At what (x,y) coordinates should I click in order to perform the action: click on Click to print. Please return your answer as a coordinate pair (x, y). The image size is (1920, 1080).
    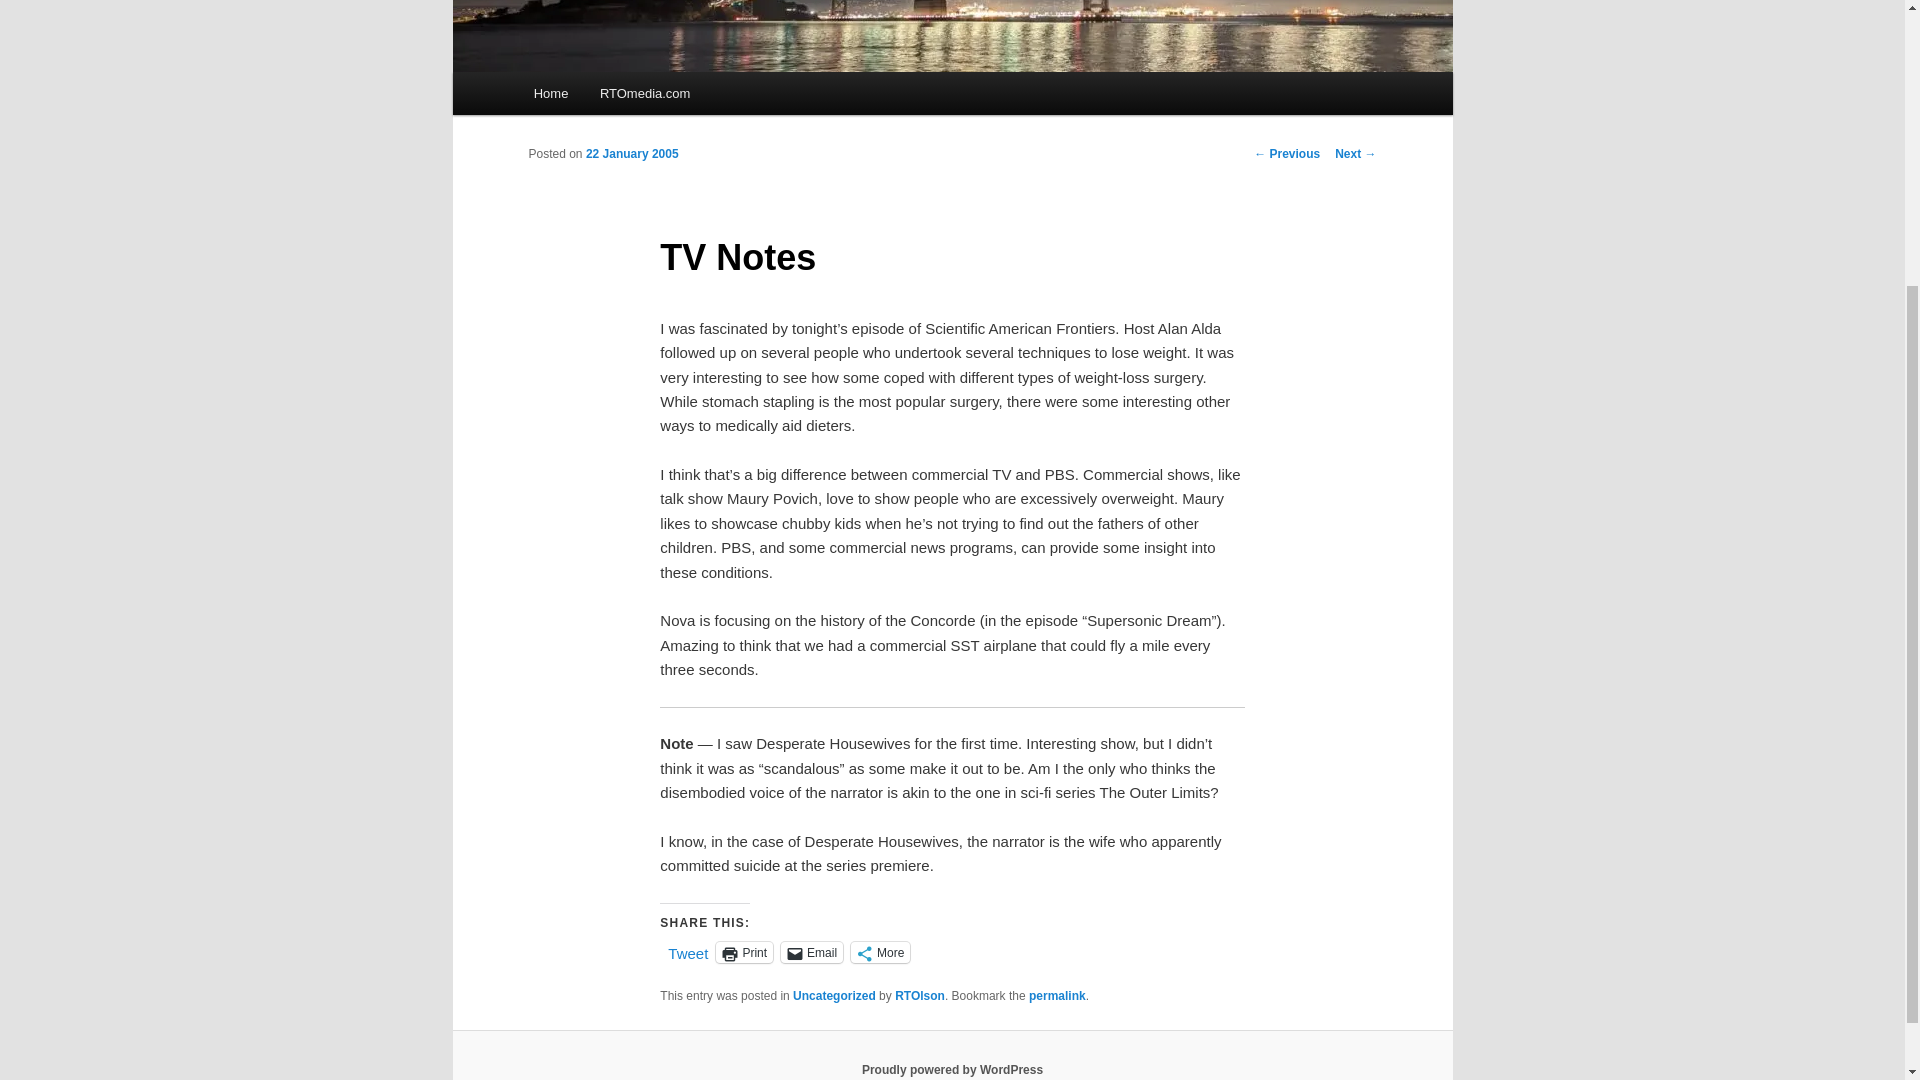
    Looking at the image, I should click on (744, 952).